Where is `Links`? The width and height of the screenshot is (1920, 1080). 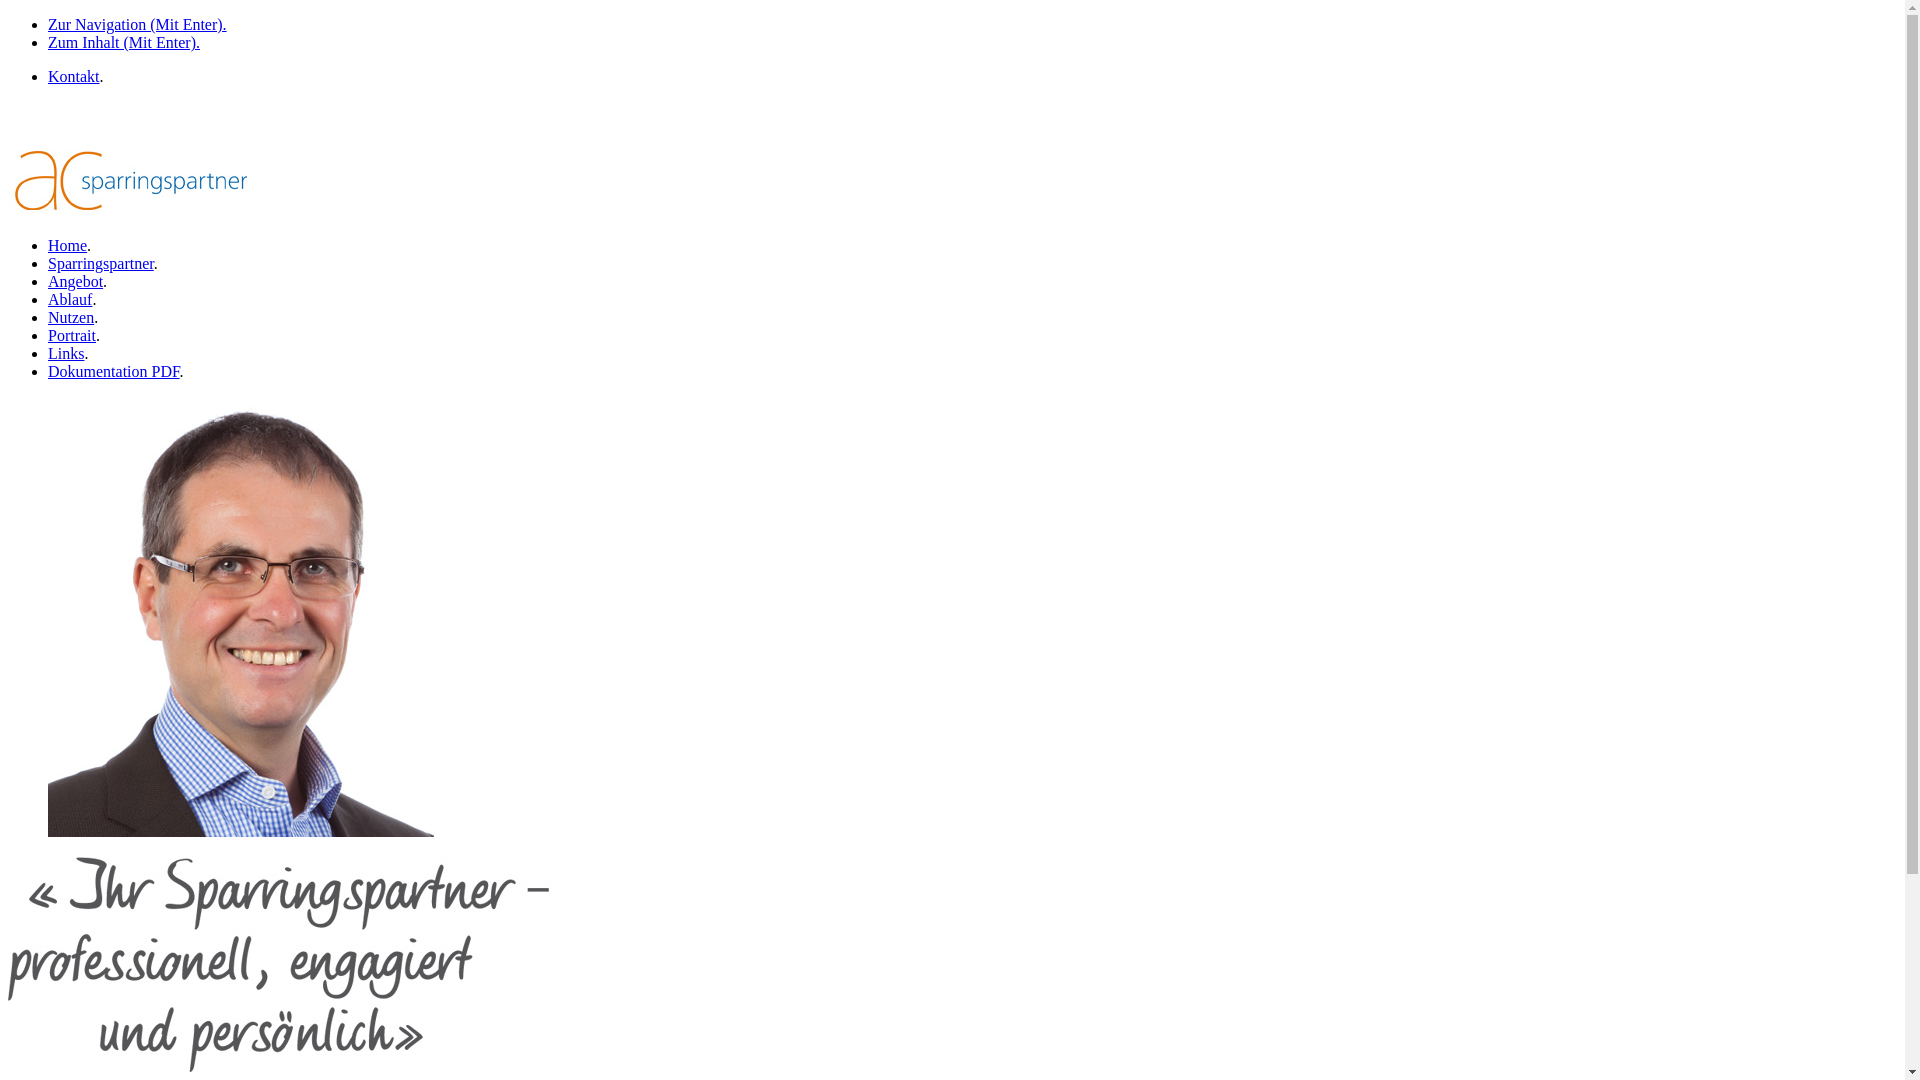 Links is located at coordinates (66, 354).